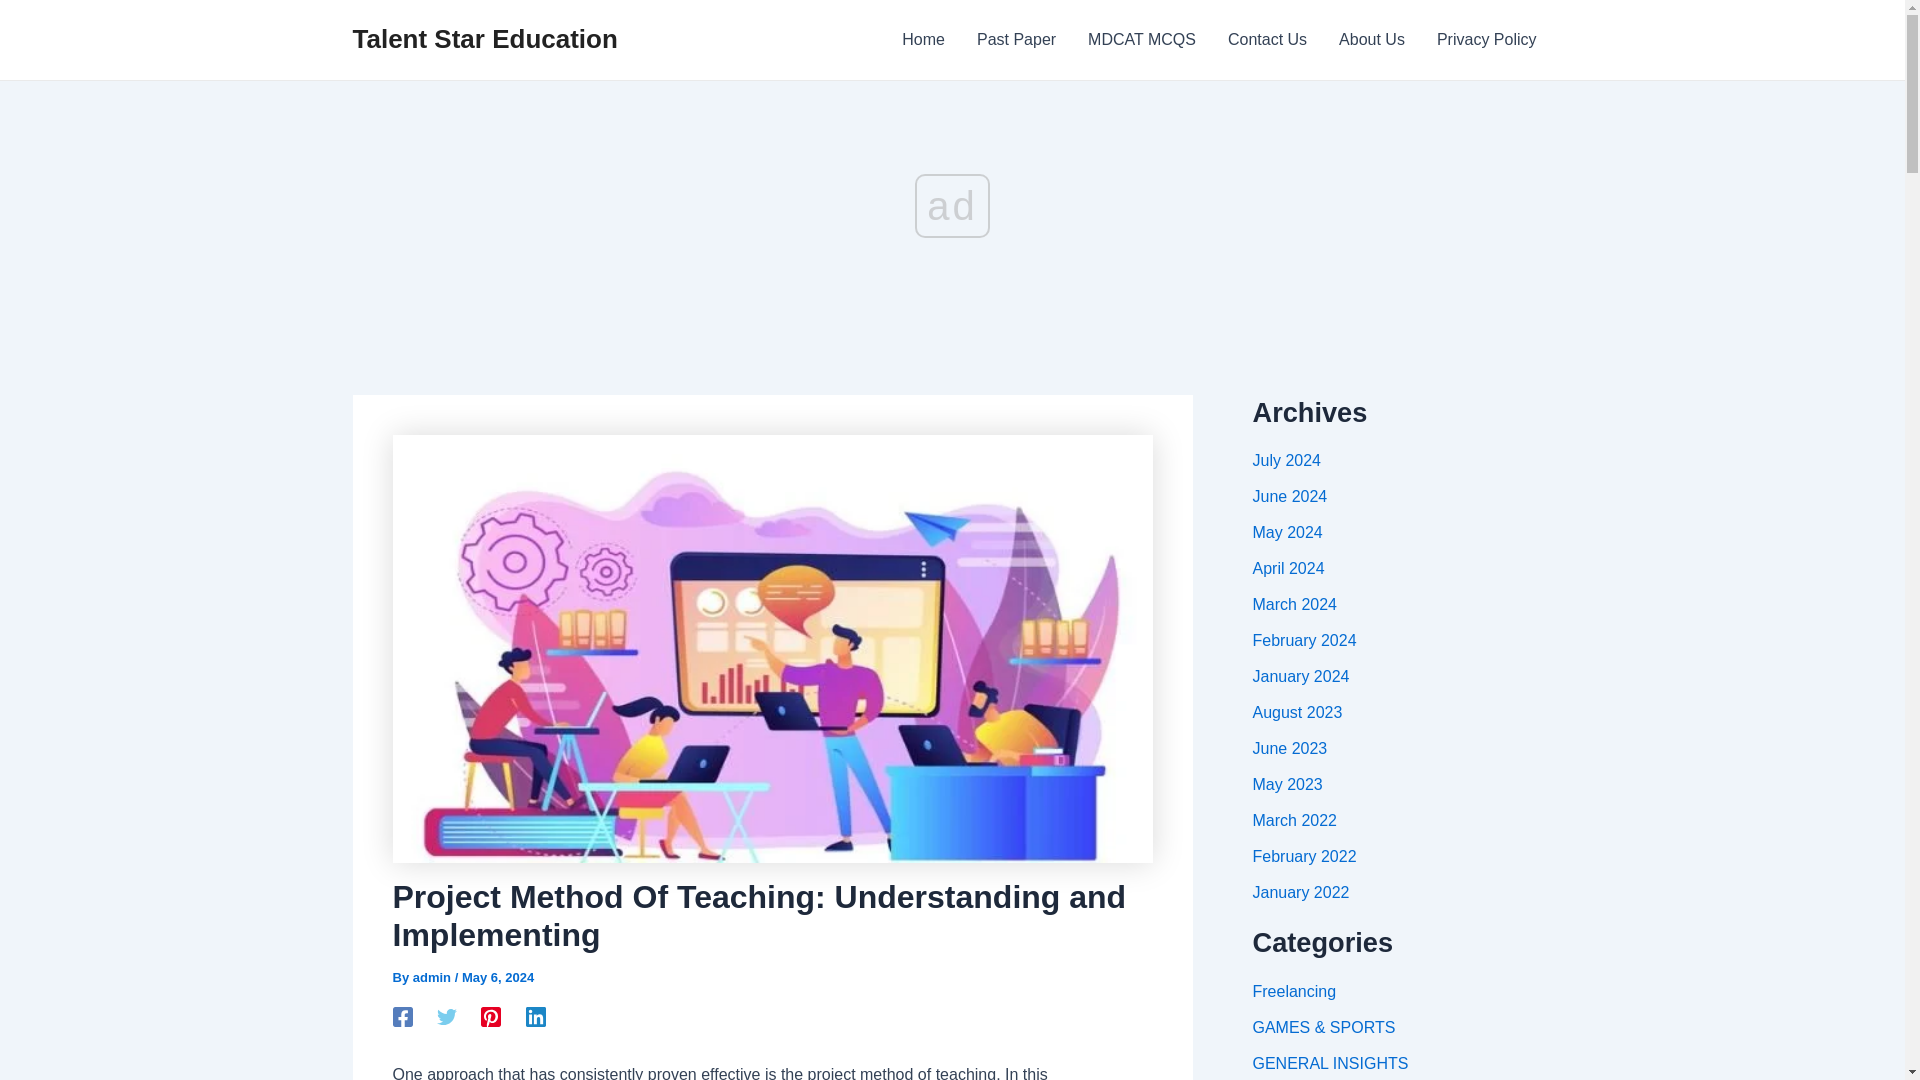 The width and height of the screenshot is (1920, 1080). What do you see at coordinates (484, 38) in the screenshot?
I see `Talent Star Education` at bounding box center [484, 38].